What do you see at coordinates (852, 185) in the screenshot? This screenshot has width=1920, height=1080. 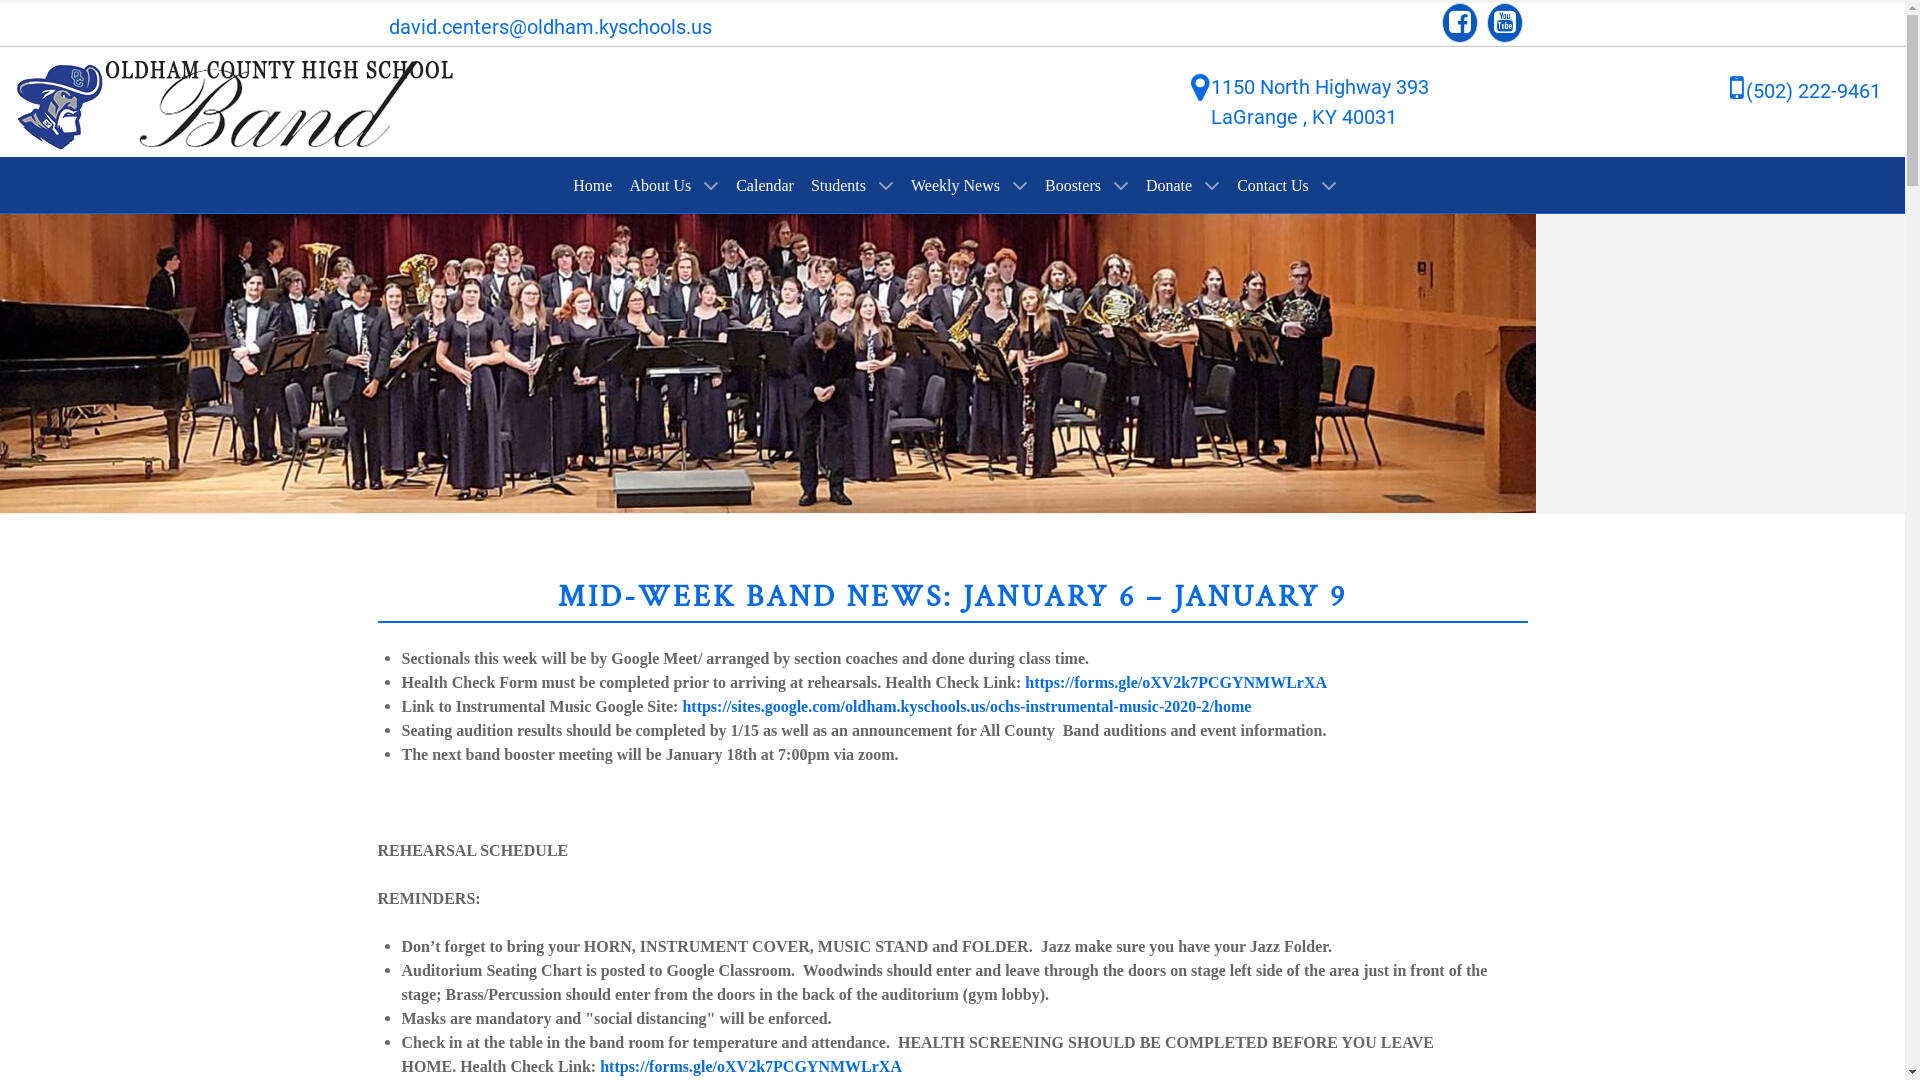 I see `Students` at bounding box center [852, 185].